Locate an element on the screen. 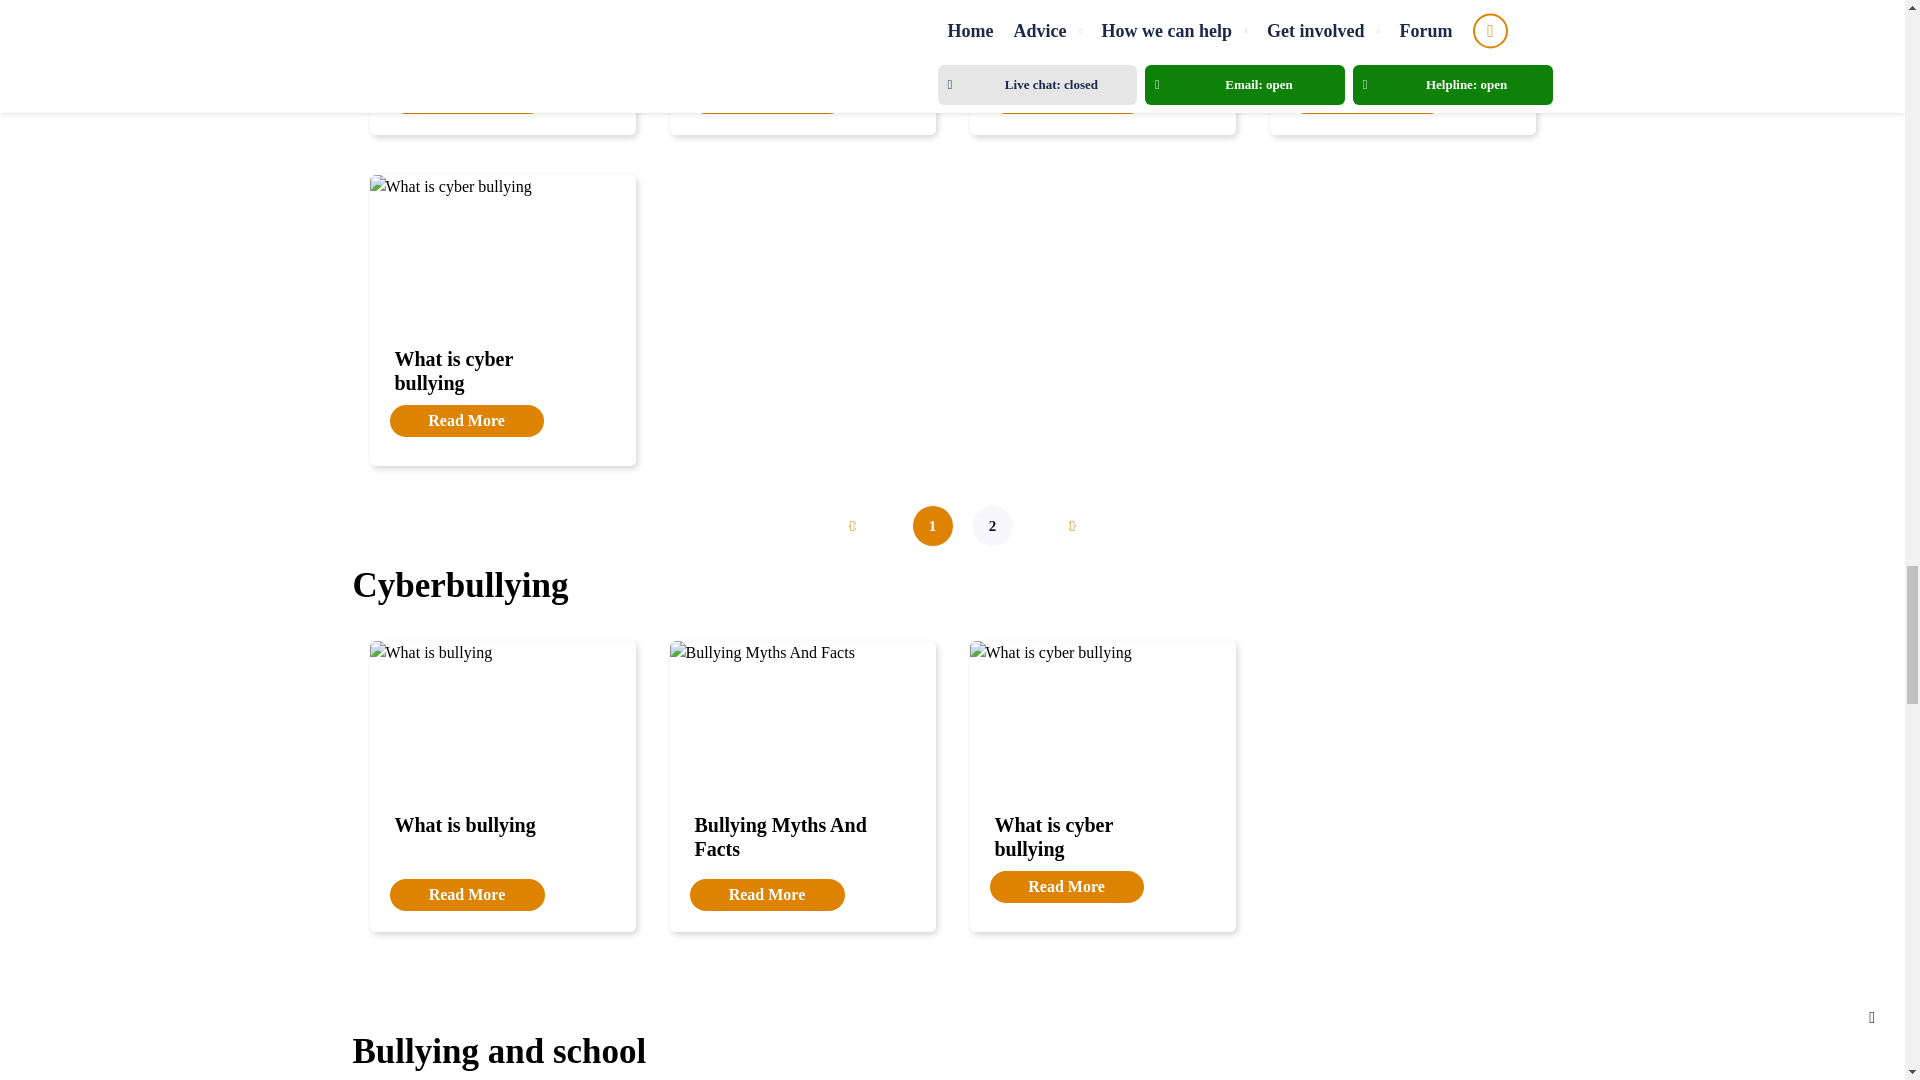 The width and height of the screenshot is (1920, 1080). Read More: What is bullying is located at coordinates (467, 98).